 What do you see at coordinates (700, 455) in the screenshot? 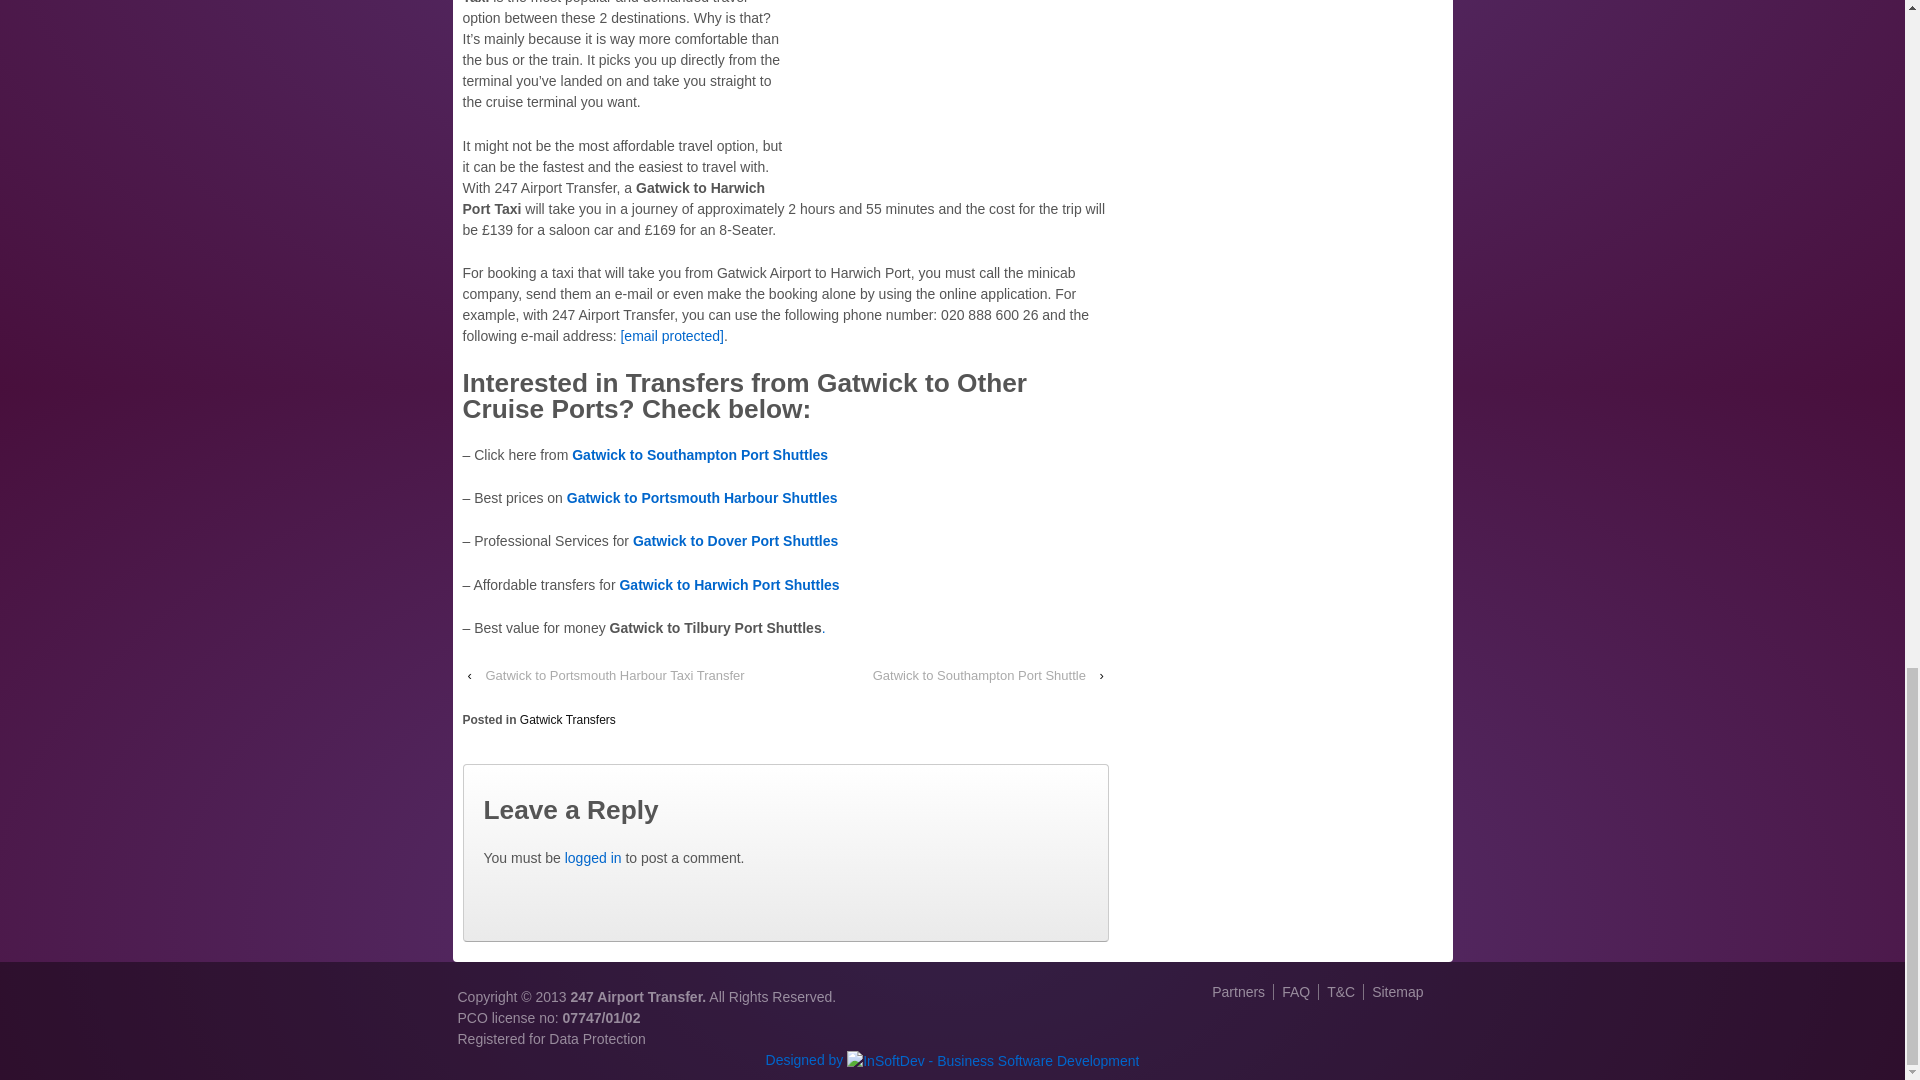
I see `Shuttles Gatwick Southampton Port` at bounding box center [700, 455].